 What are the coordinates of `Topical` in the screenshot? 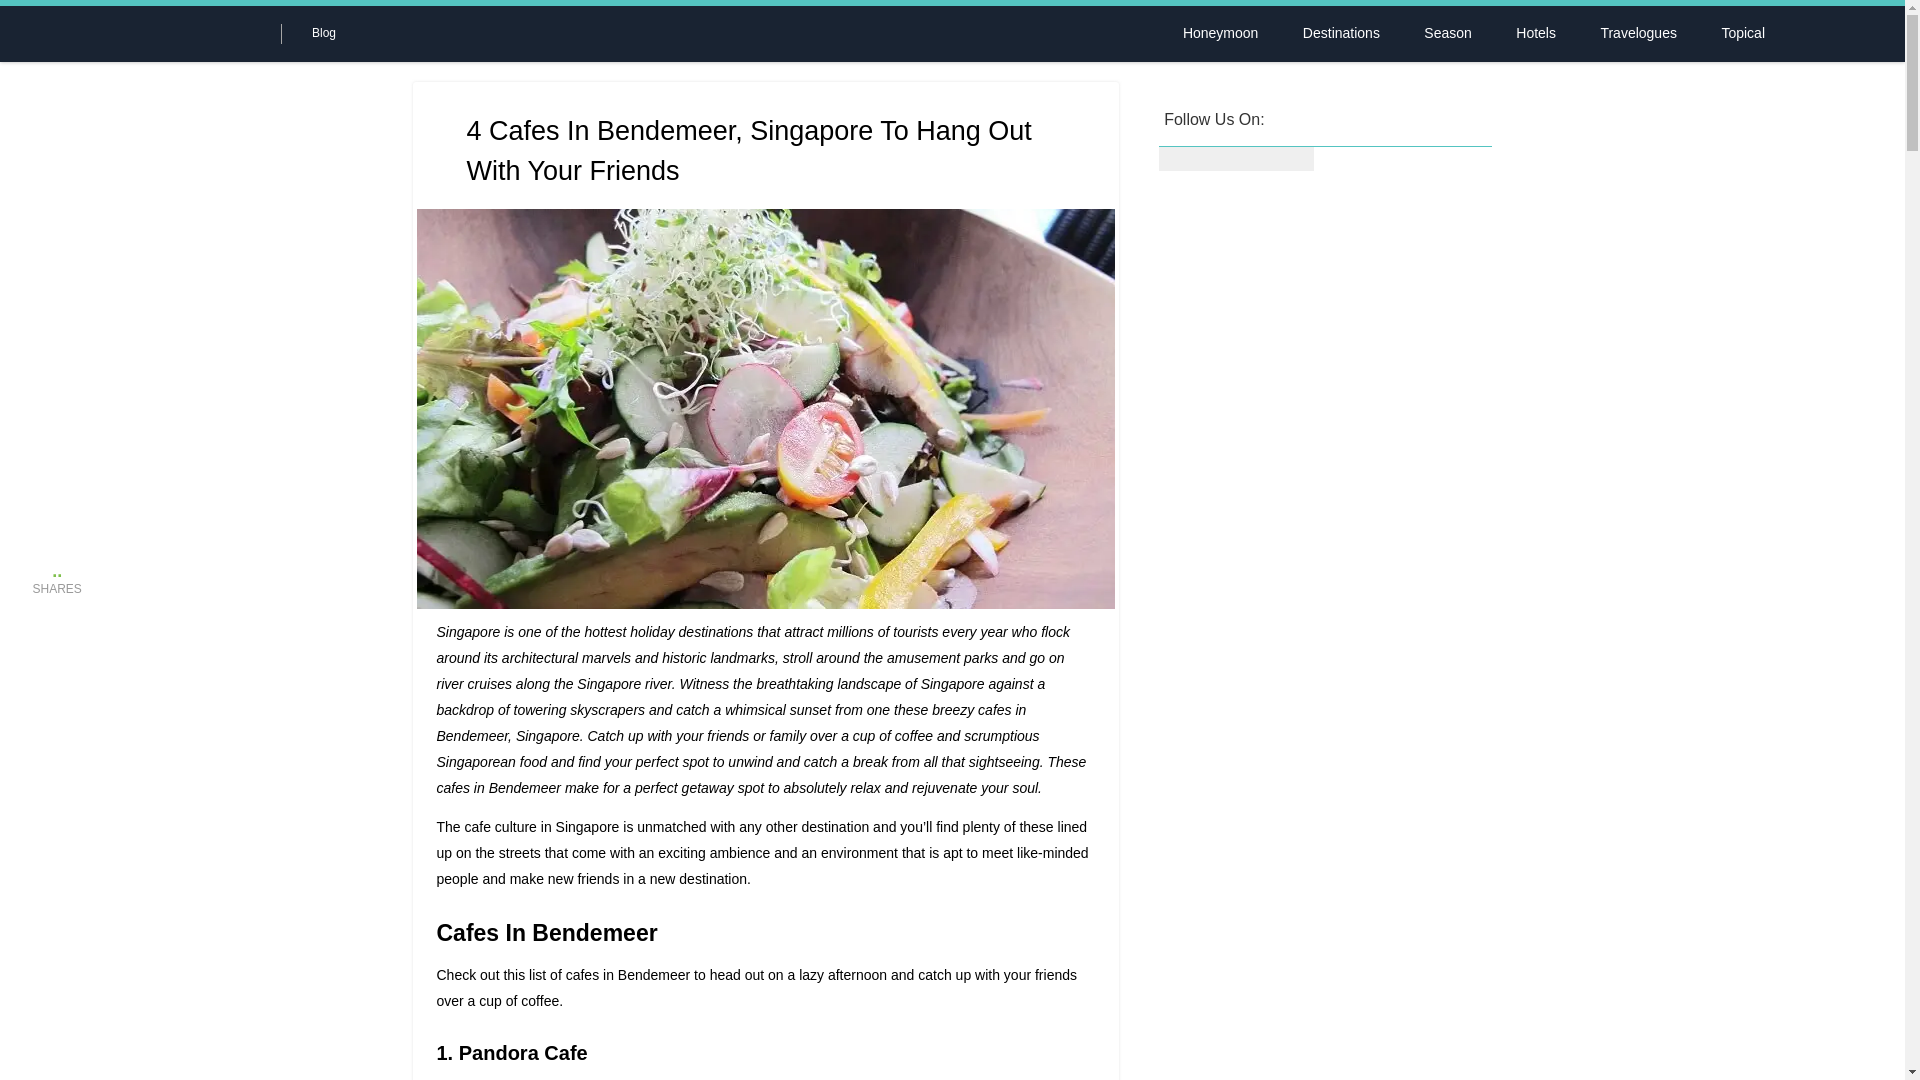 It's located at (1743, 33).